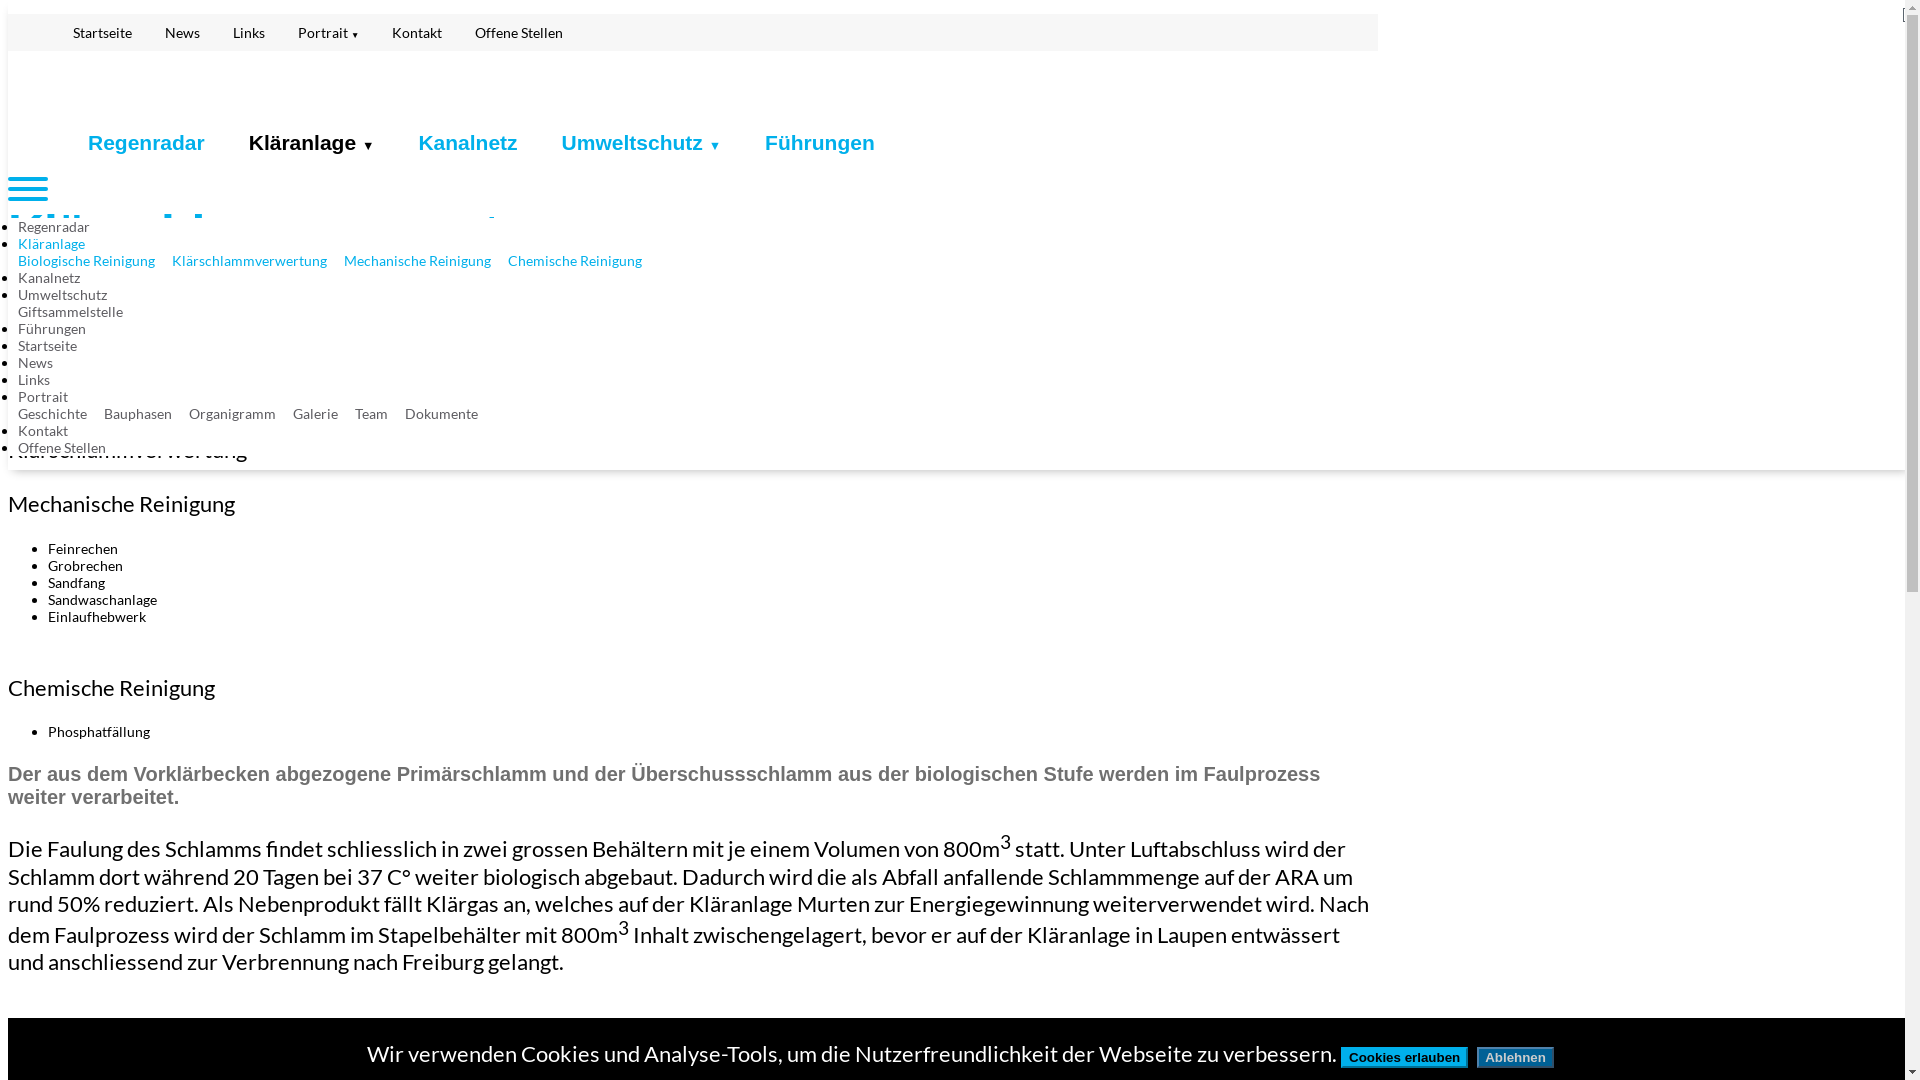 This screenshot has height=1080, width=1920. I want to click on Links, so click(41, 380).